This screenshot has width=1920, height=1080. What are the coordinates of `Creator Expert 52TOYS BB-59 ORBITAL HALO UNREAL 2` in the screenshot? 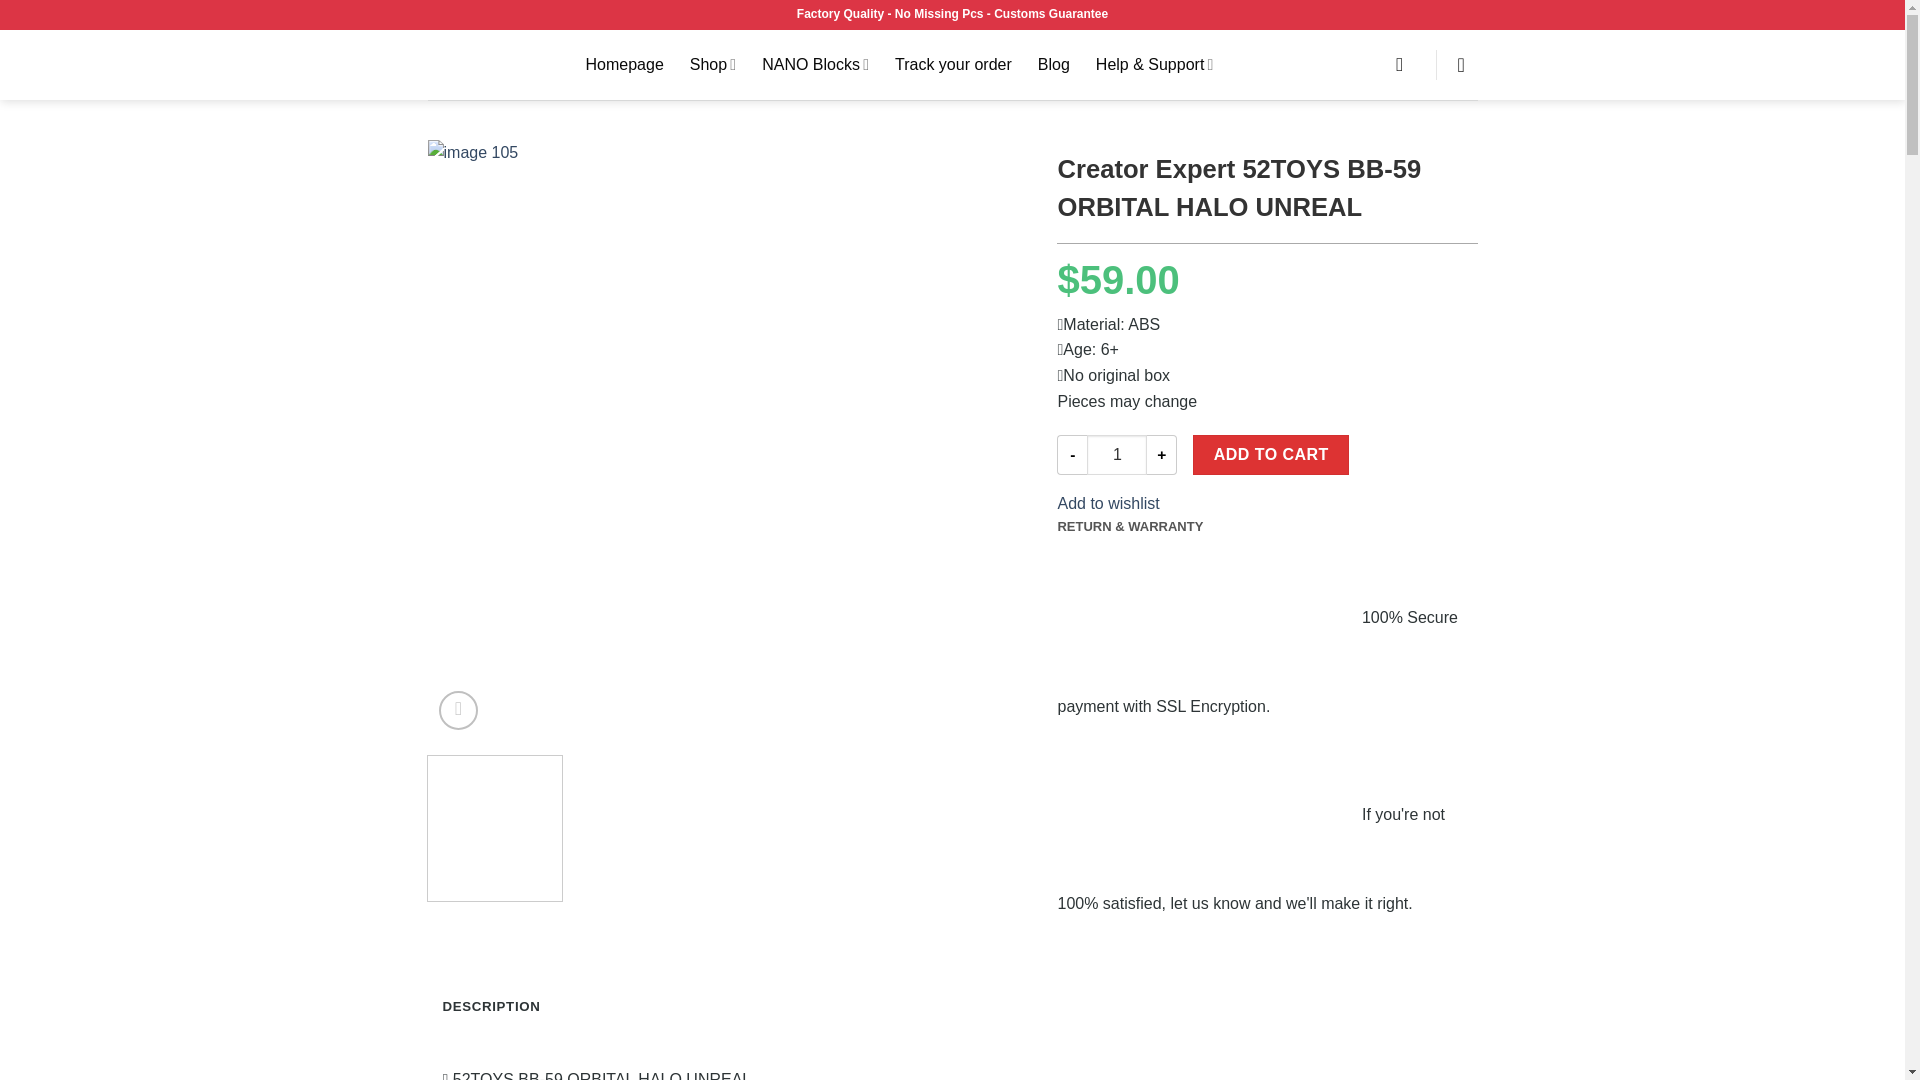 It's located at (804, 831).